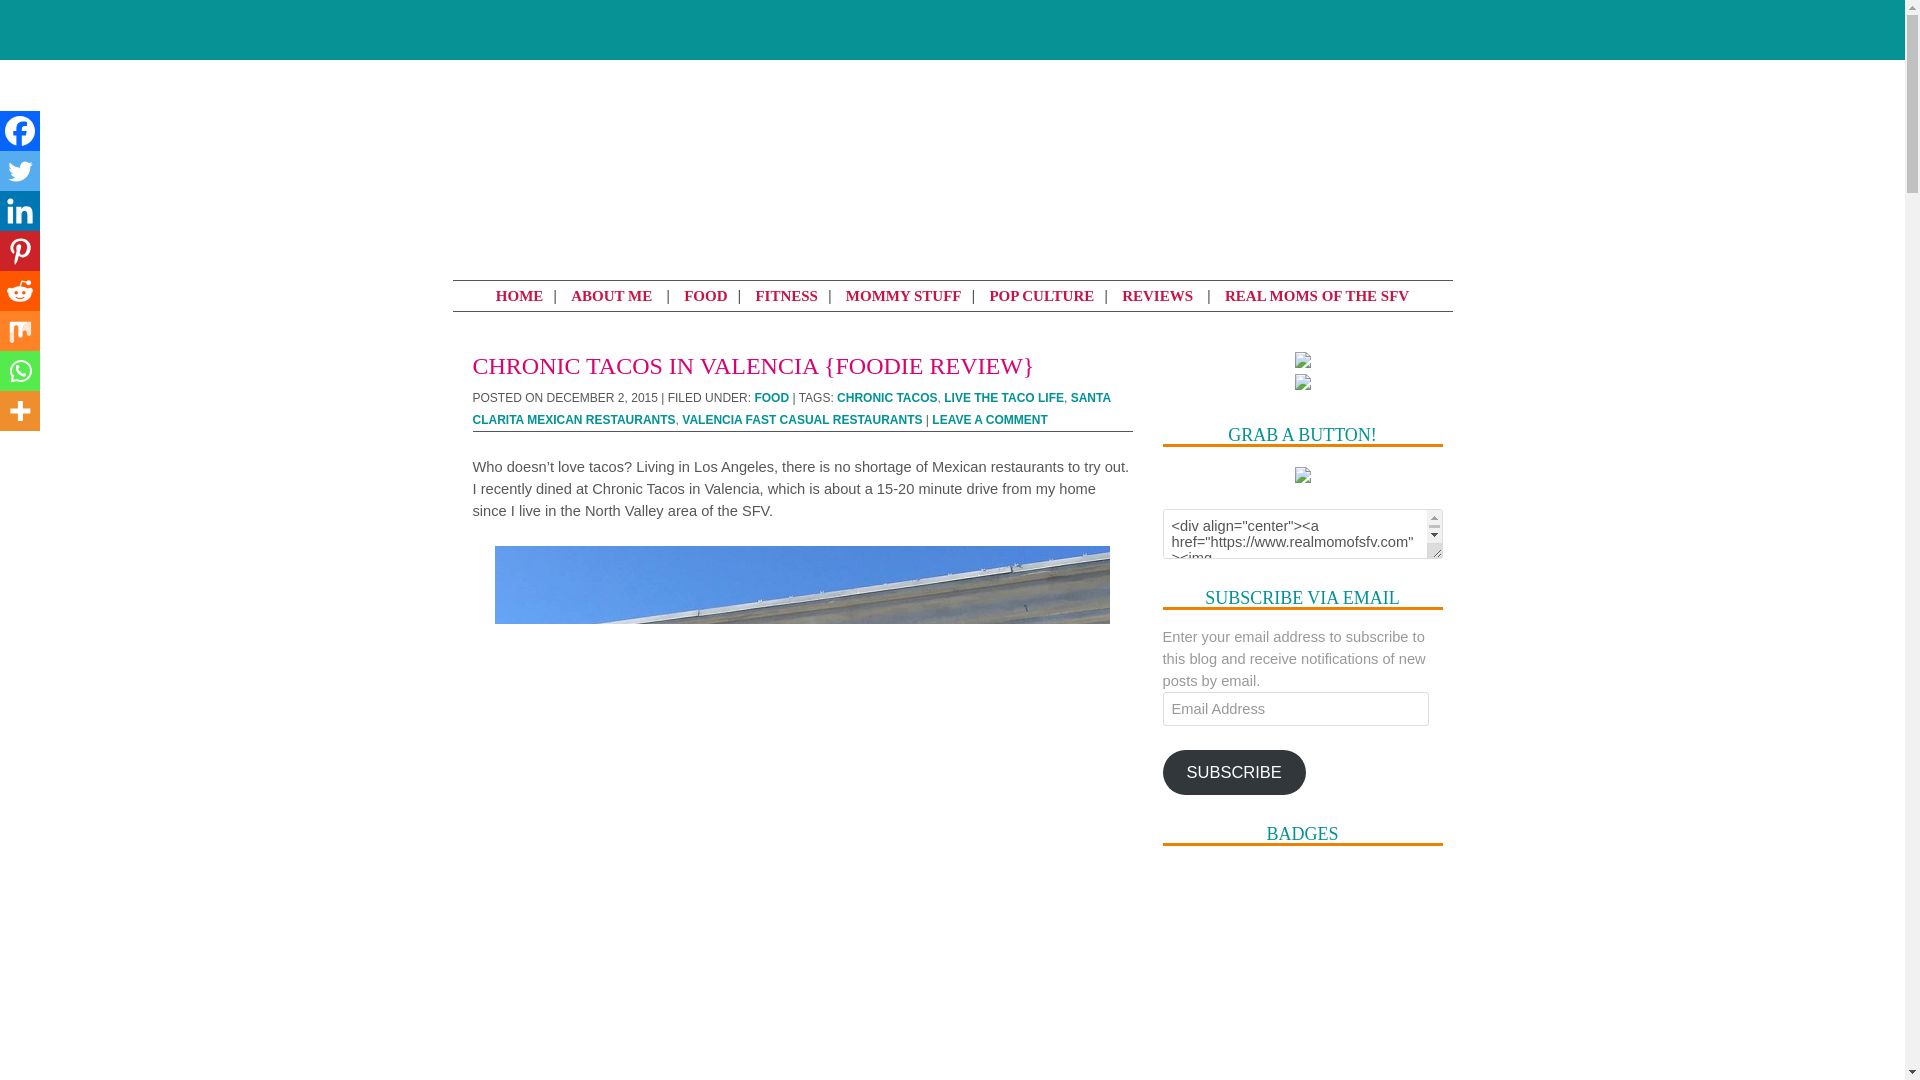 The width and height of the screenshot is (1920, 1080). Describe the element at coordinates (801, 419) in the screenshot. I see `VALENCIA FAST CASUAL RESTAURANTS` at that location.